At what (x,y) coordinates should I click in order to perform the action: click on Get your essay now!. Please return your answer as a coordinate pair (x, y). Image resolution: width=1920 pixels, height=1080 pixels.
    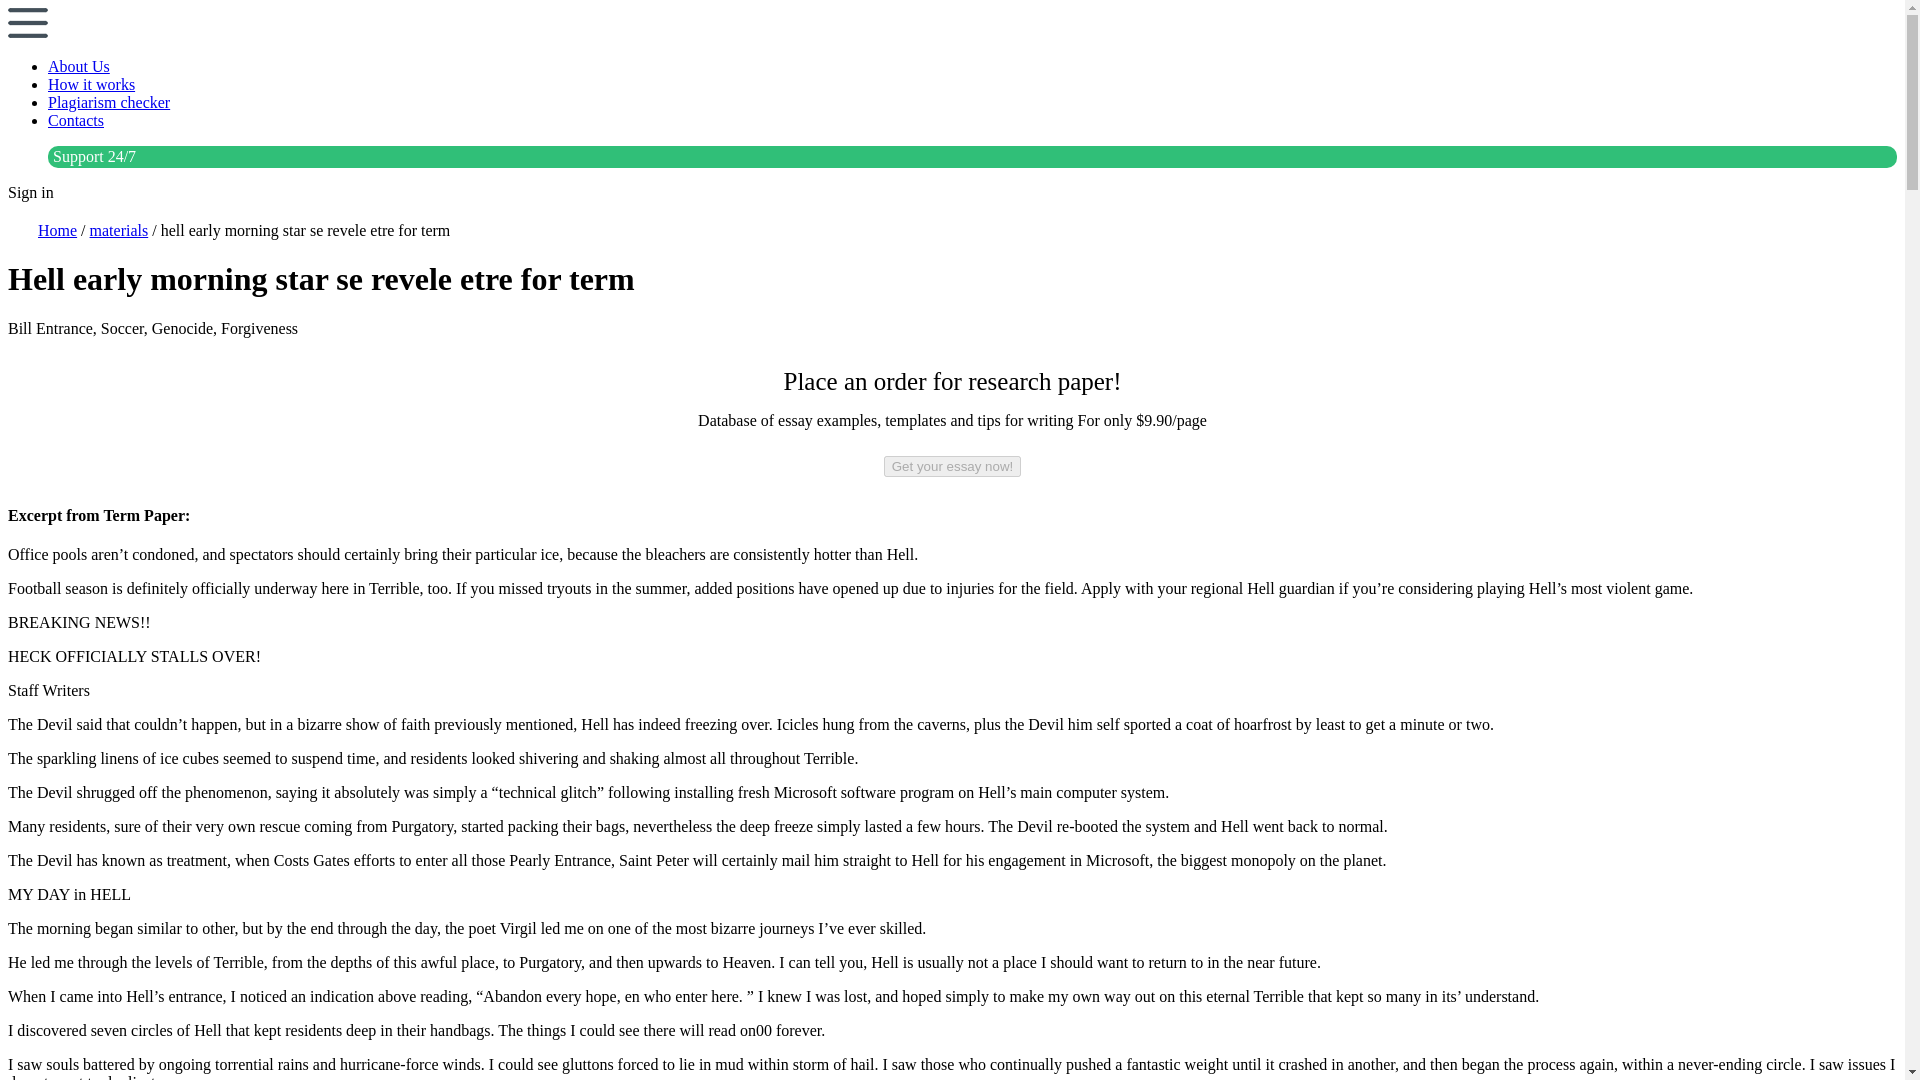
    Looking at the image, I should click on (952, 466).